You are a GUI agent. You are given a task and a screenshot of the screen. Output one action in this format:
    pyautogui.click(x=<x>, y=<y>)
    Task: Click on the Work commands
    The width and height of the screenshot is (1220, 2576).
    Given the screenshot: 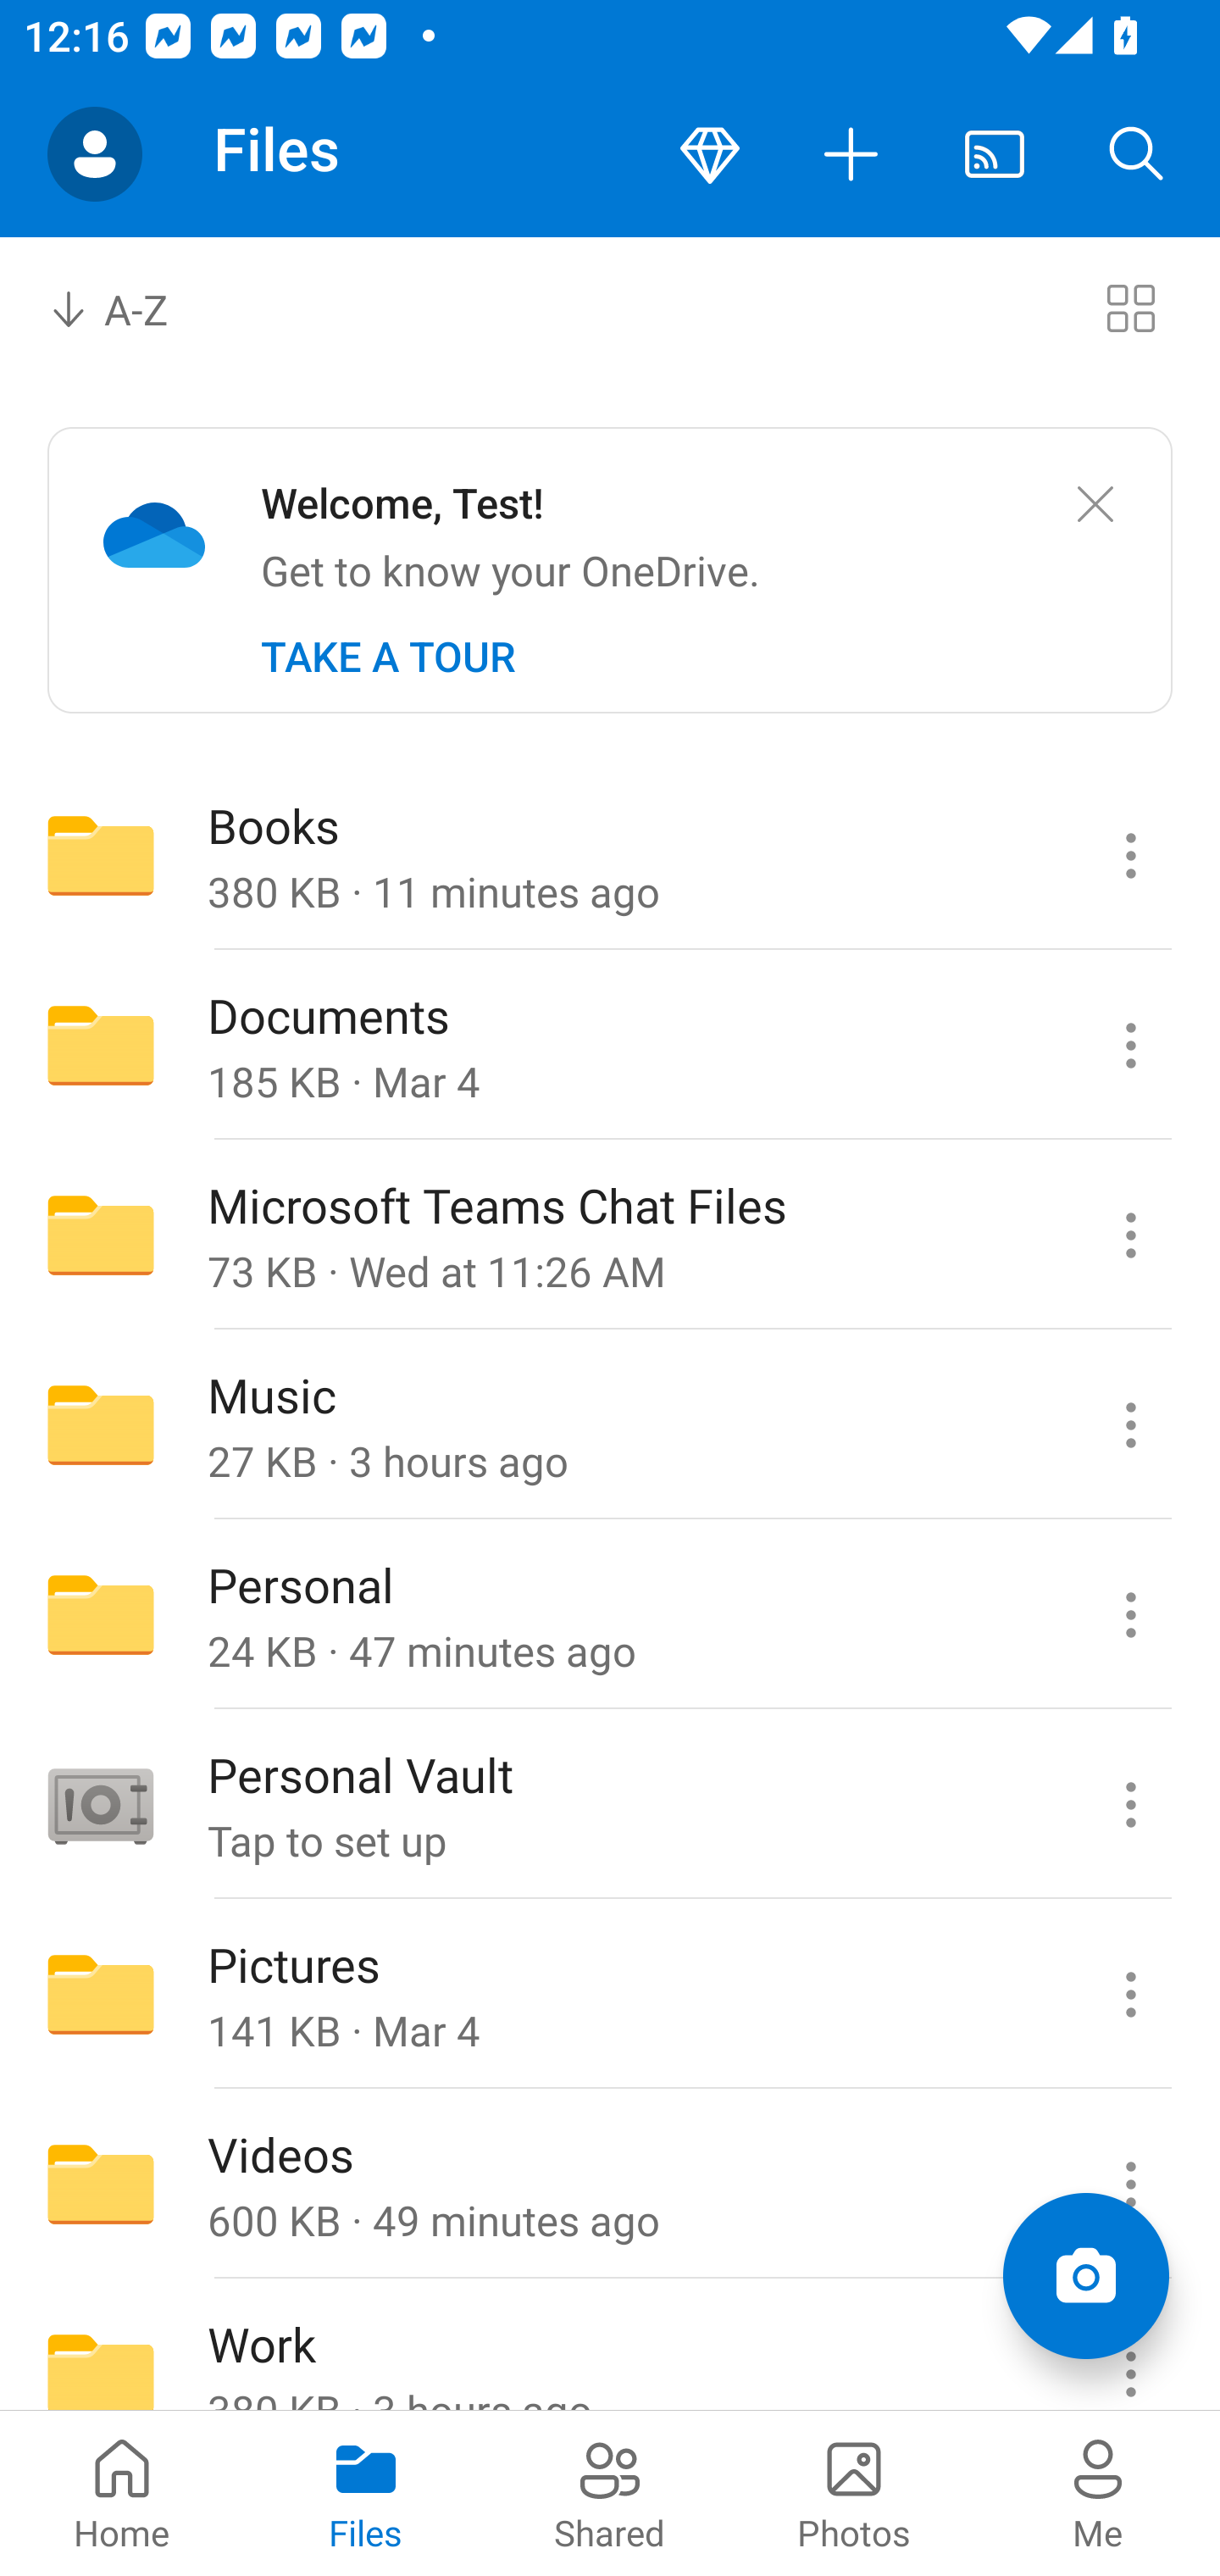 What is the action you would take?
    pyautogui.click(x=1130, y=2346)
    